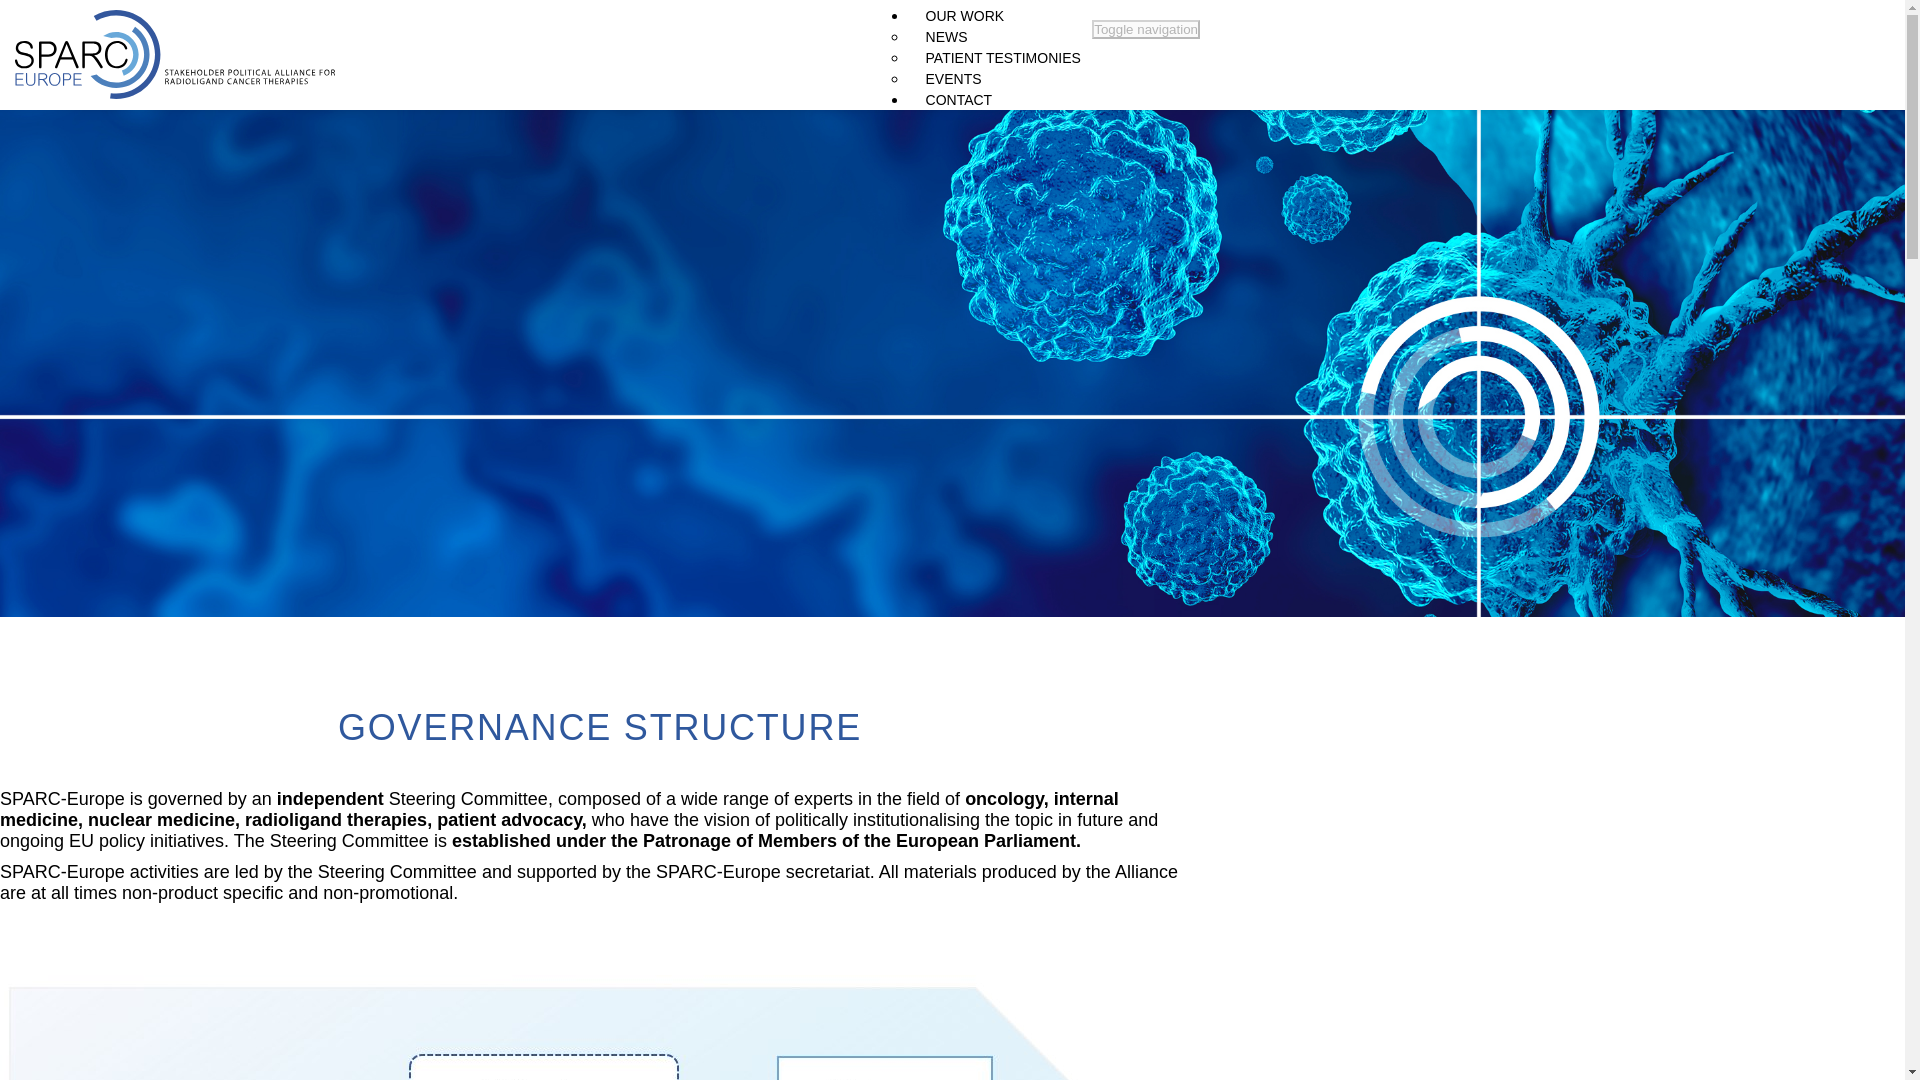 This screenshot has height=1080, width=1920. Describe the element at coordinates (1003, 64) in the screenshot. I see `PATIENT TESTIMONIES` at that location.